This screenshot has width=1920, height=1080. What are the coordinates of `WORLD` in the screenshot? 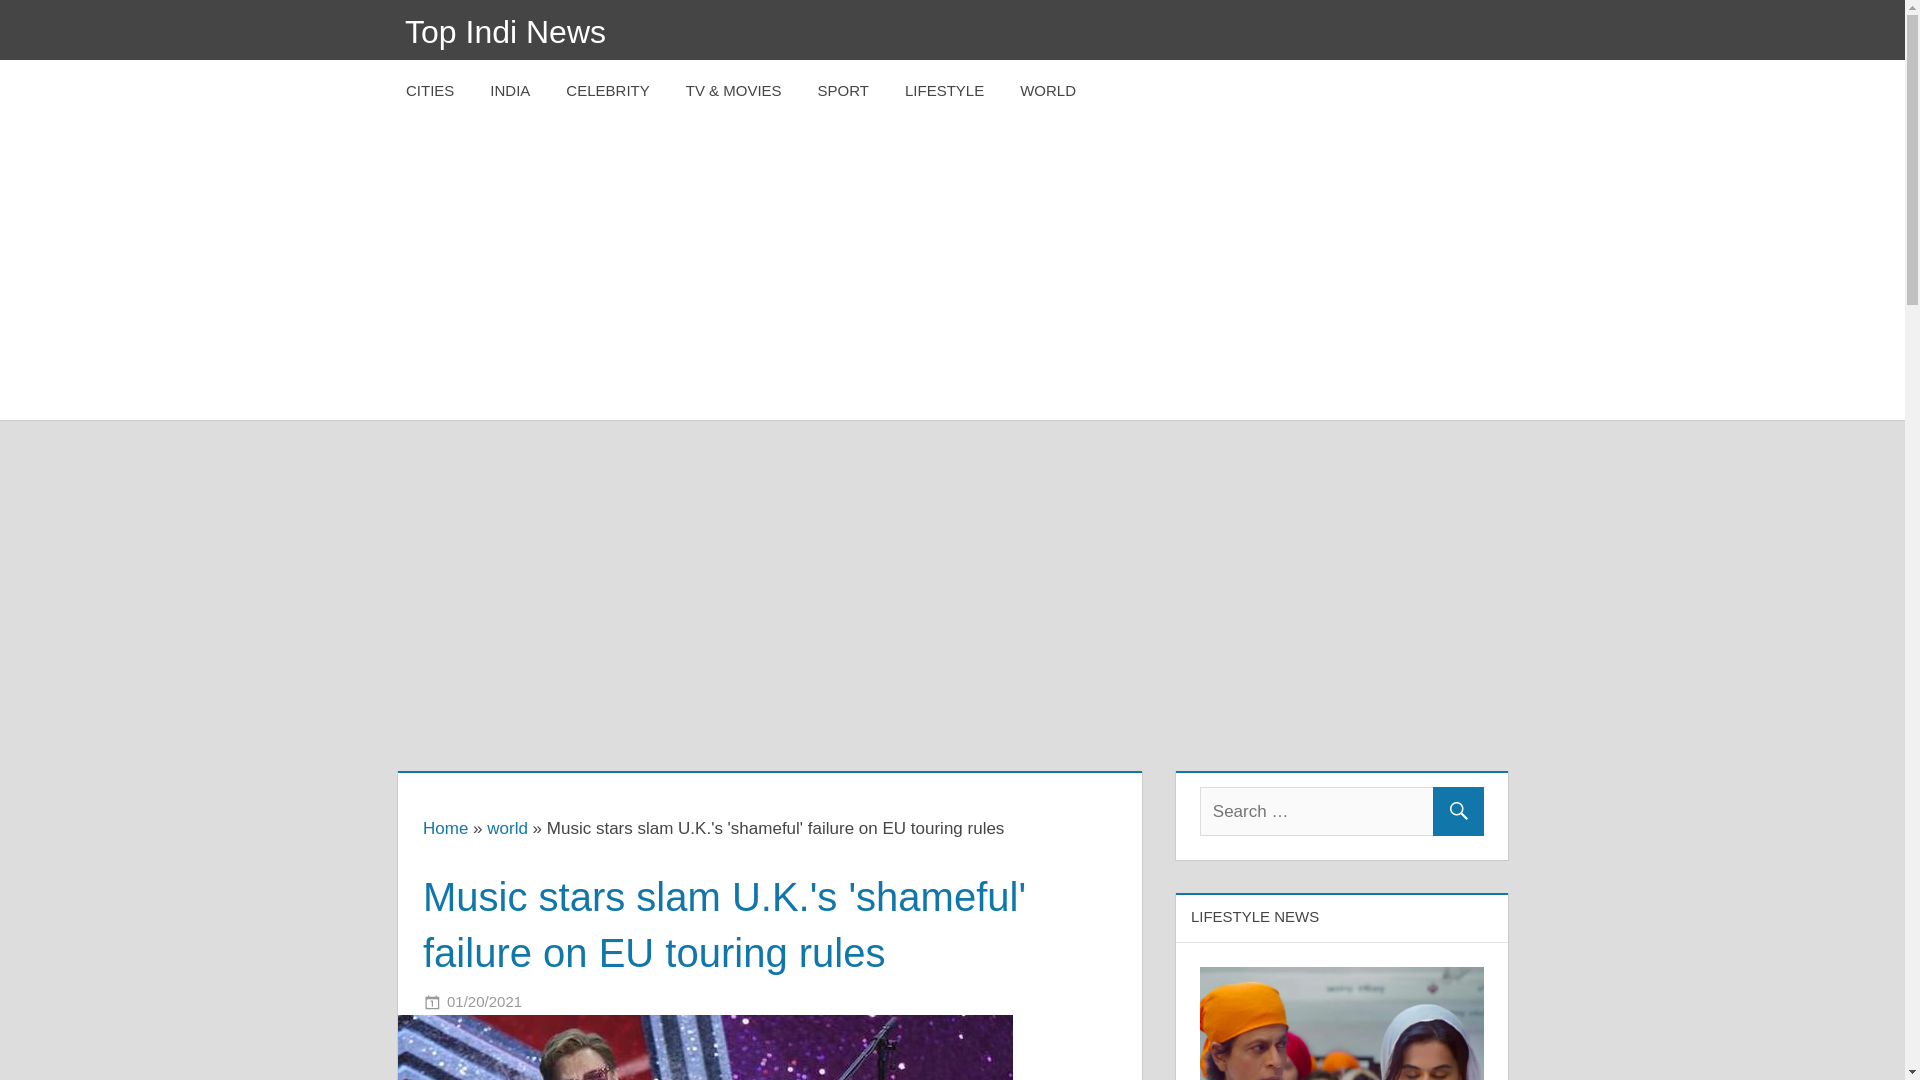 It's located at (1048, 91).